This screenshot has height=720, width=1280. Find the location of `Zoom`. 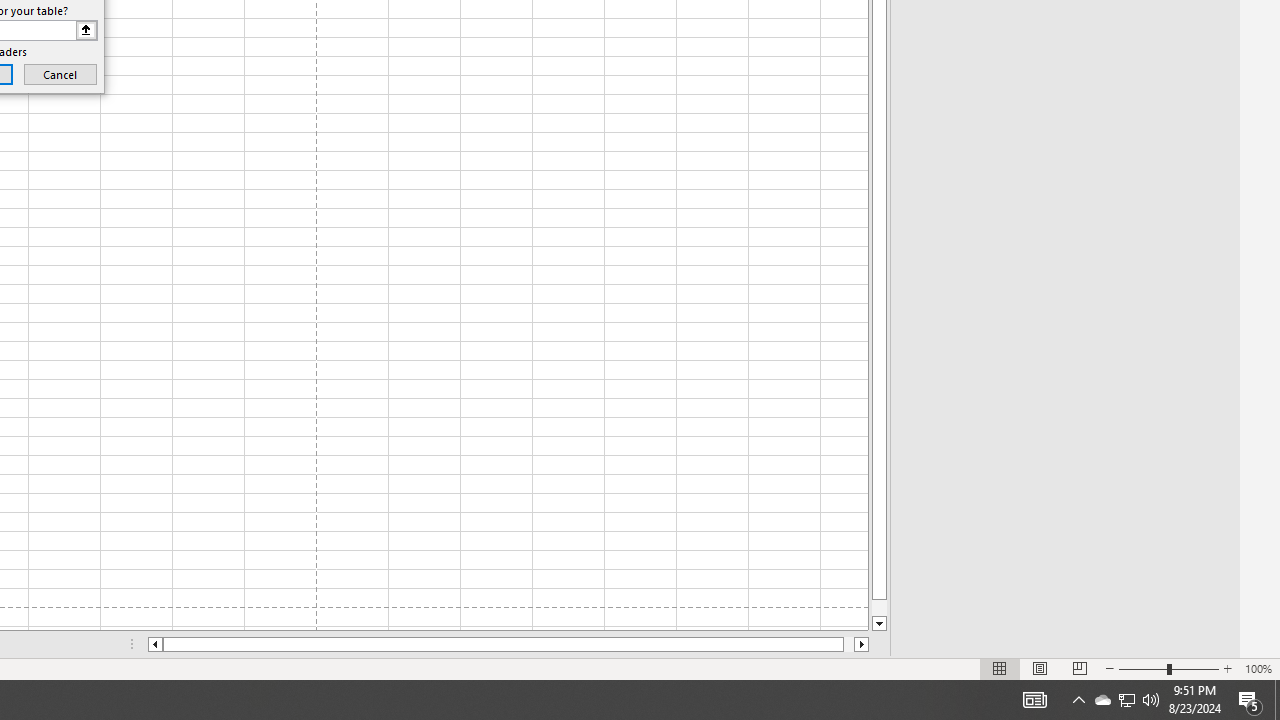

Zoom is located at coordinates (1168, 668).